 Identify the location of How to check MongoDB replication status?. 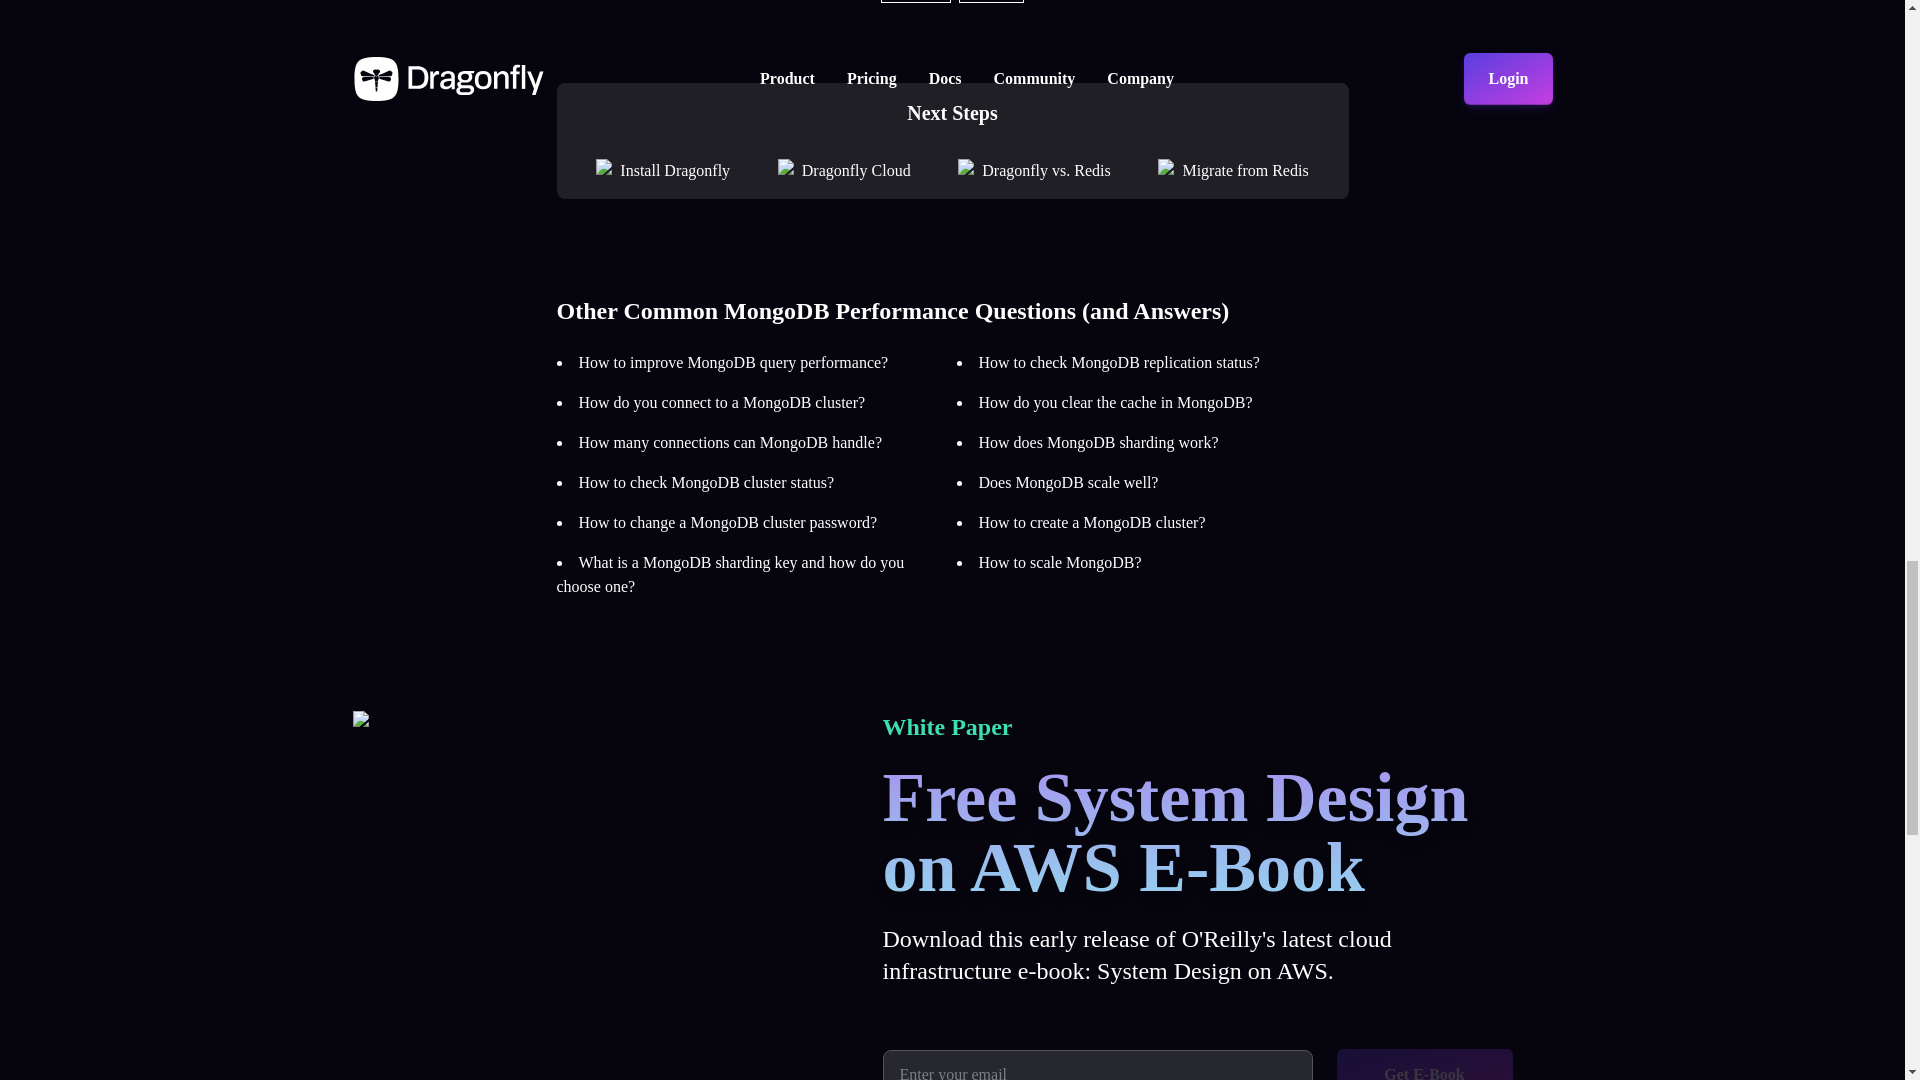
(1118, 362).